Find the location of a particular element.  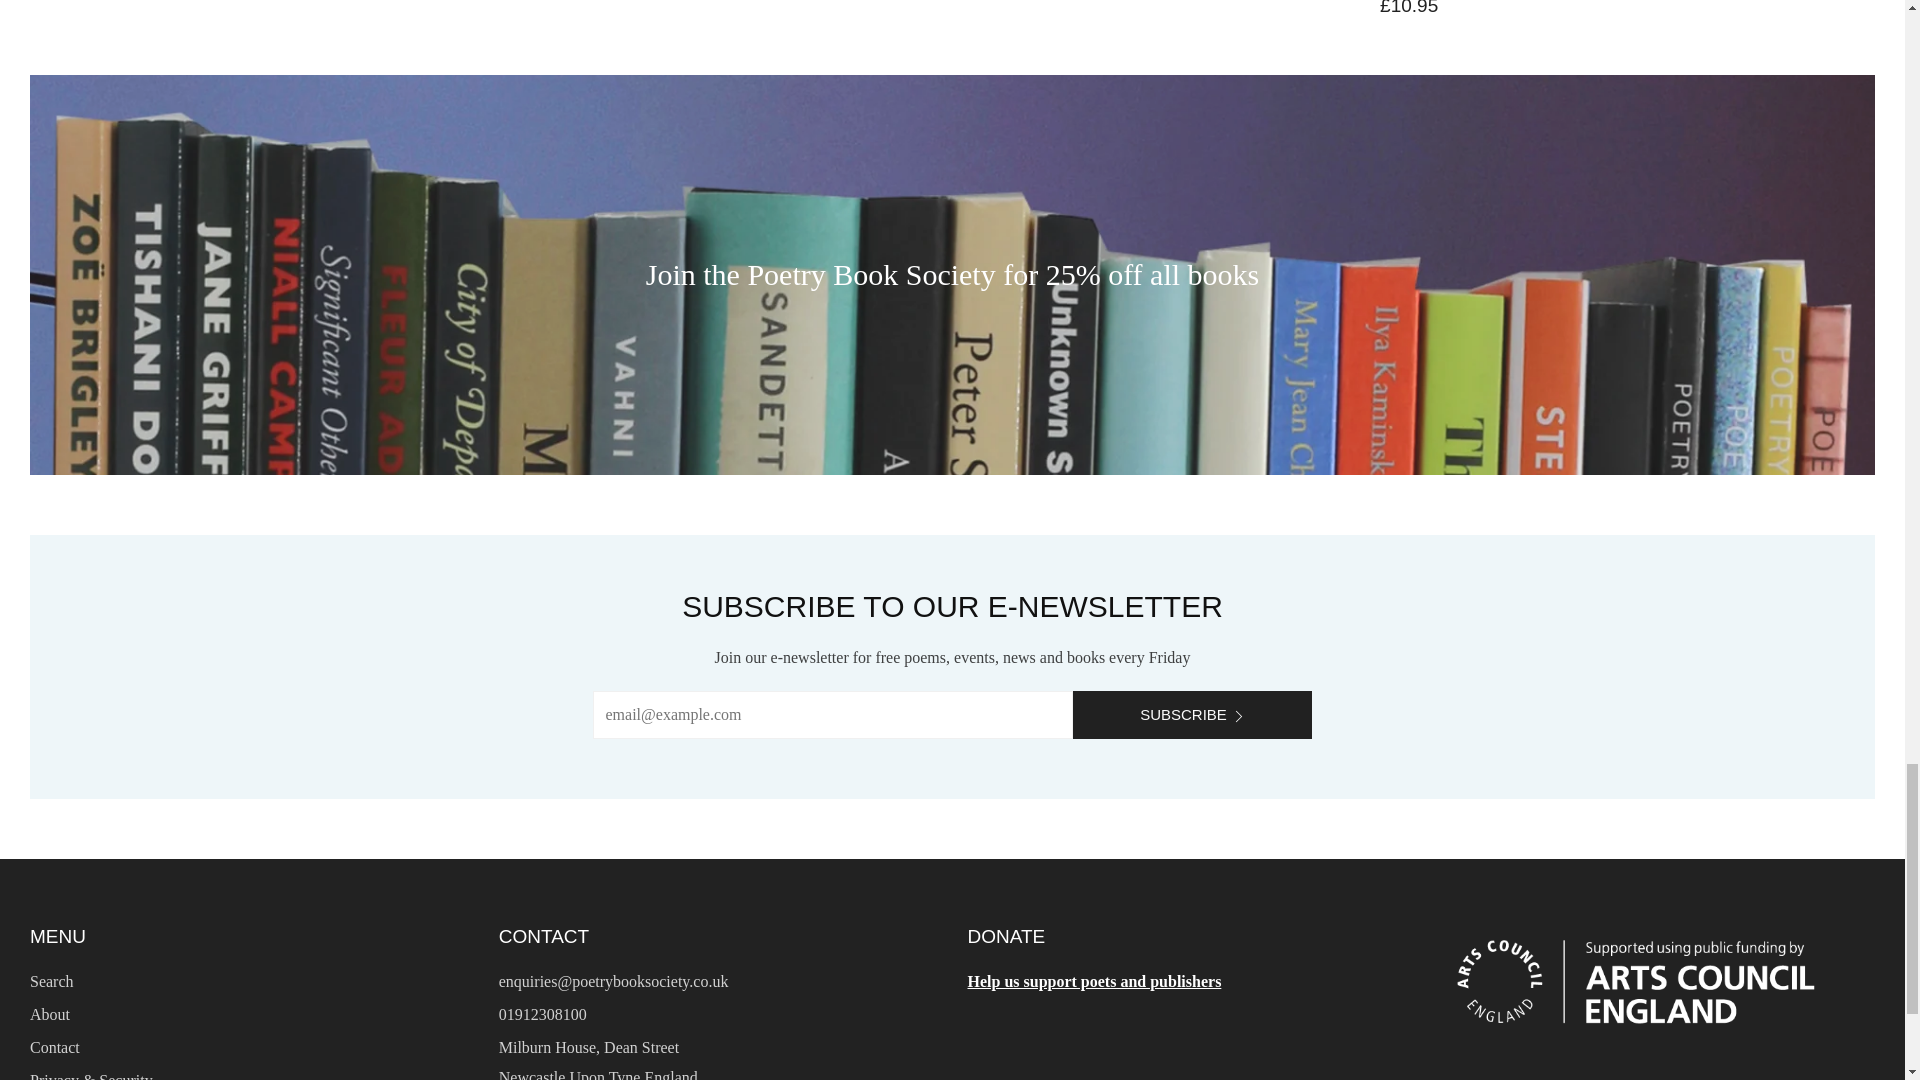

DONATE TO THE POETRY BOOK SOCIETY is located at coordinates (1094, 982).